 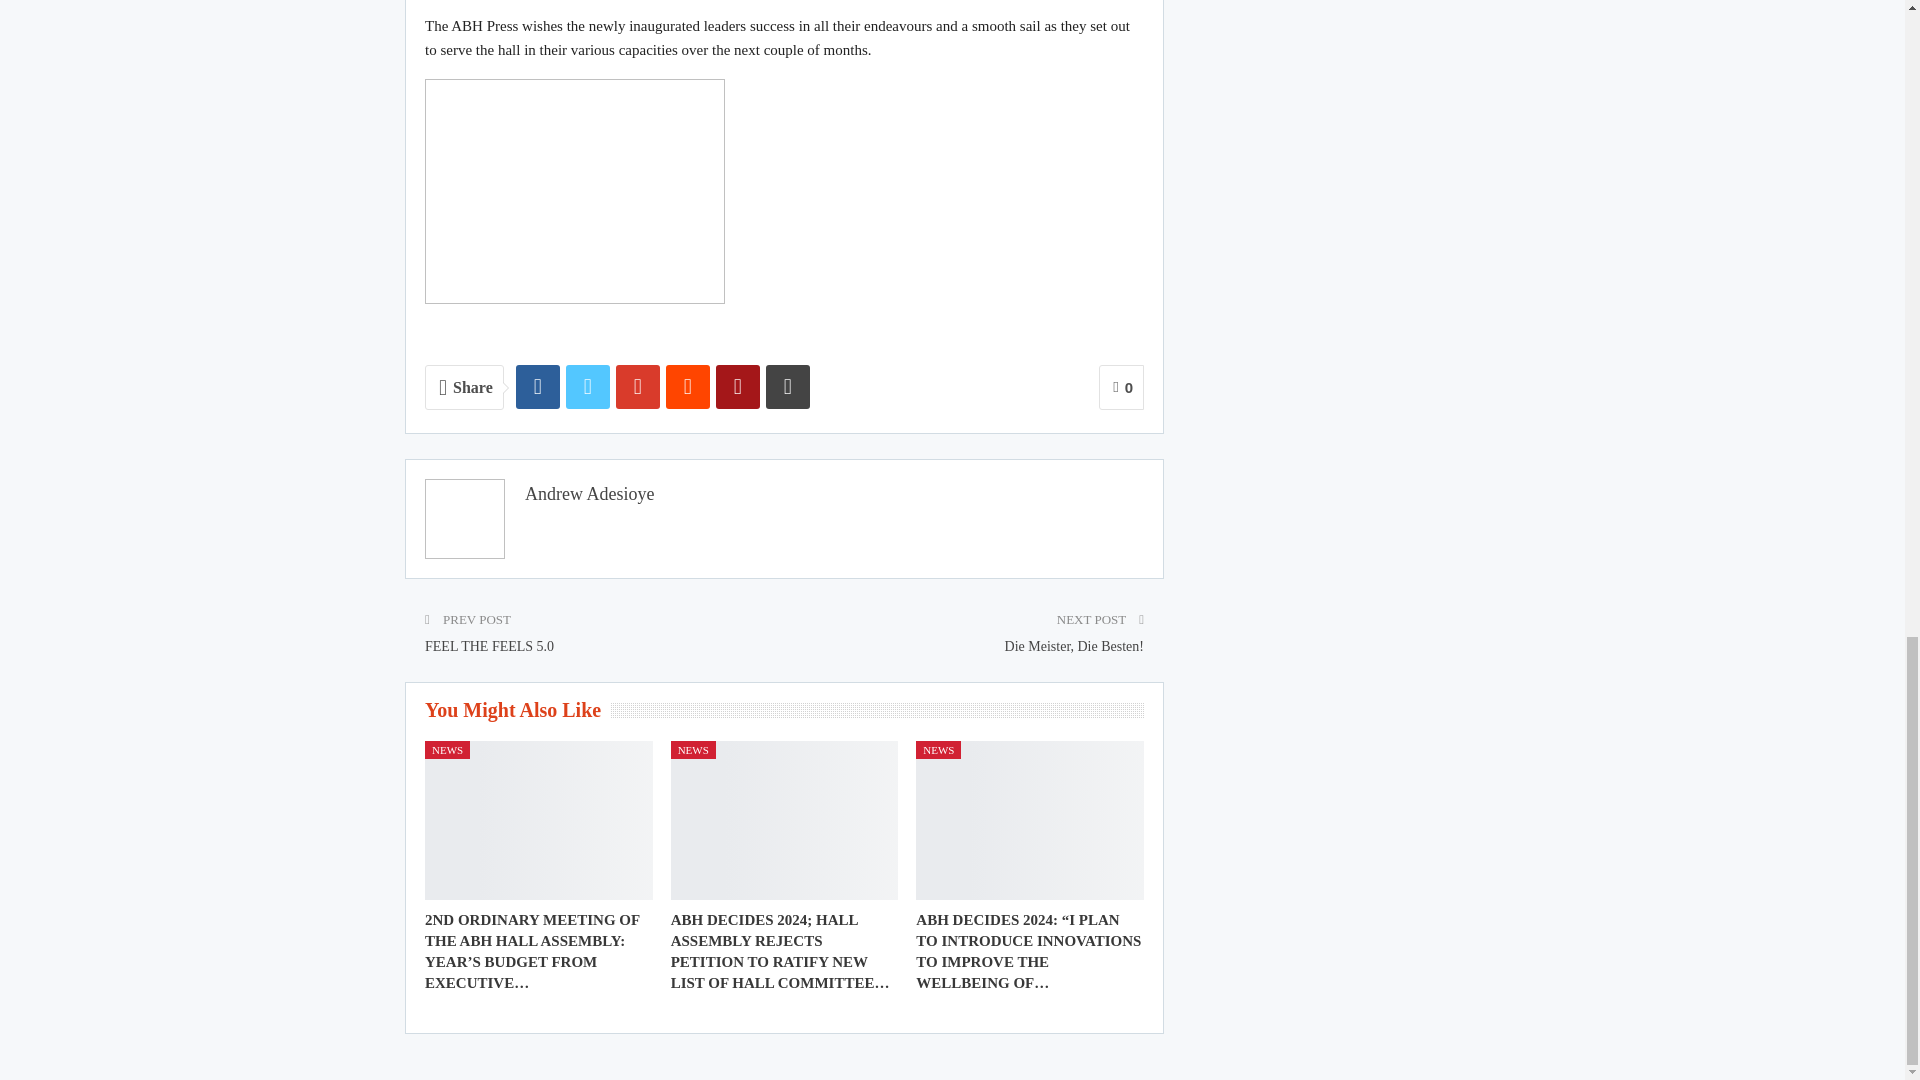 I want to click on Die Meister, Die Besten!, so click(x=1074, y=646).